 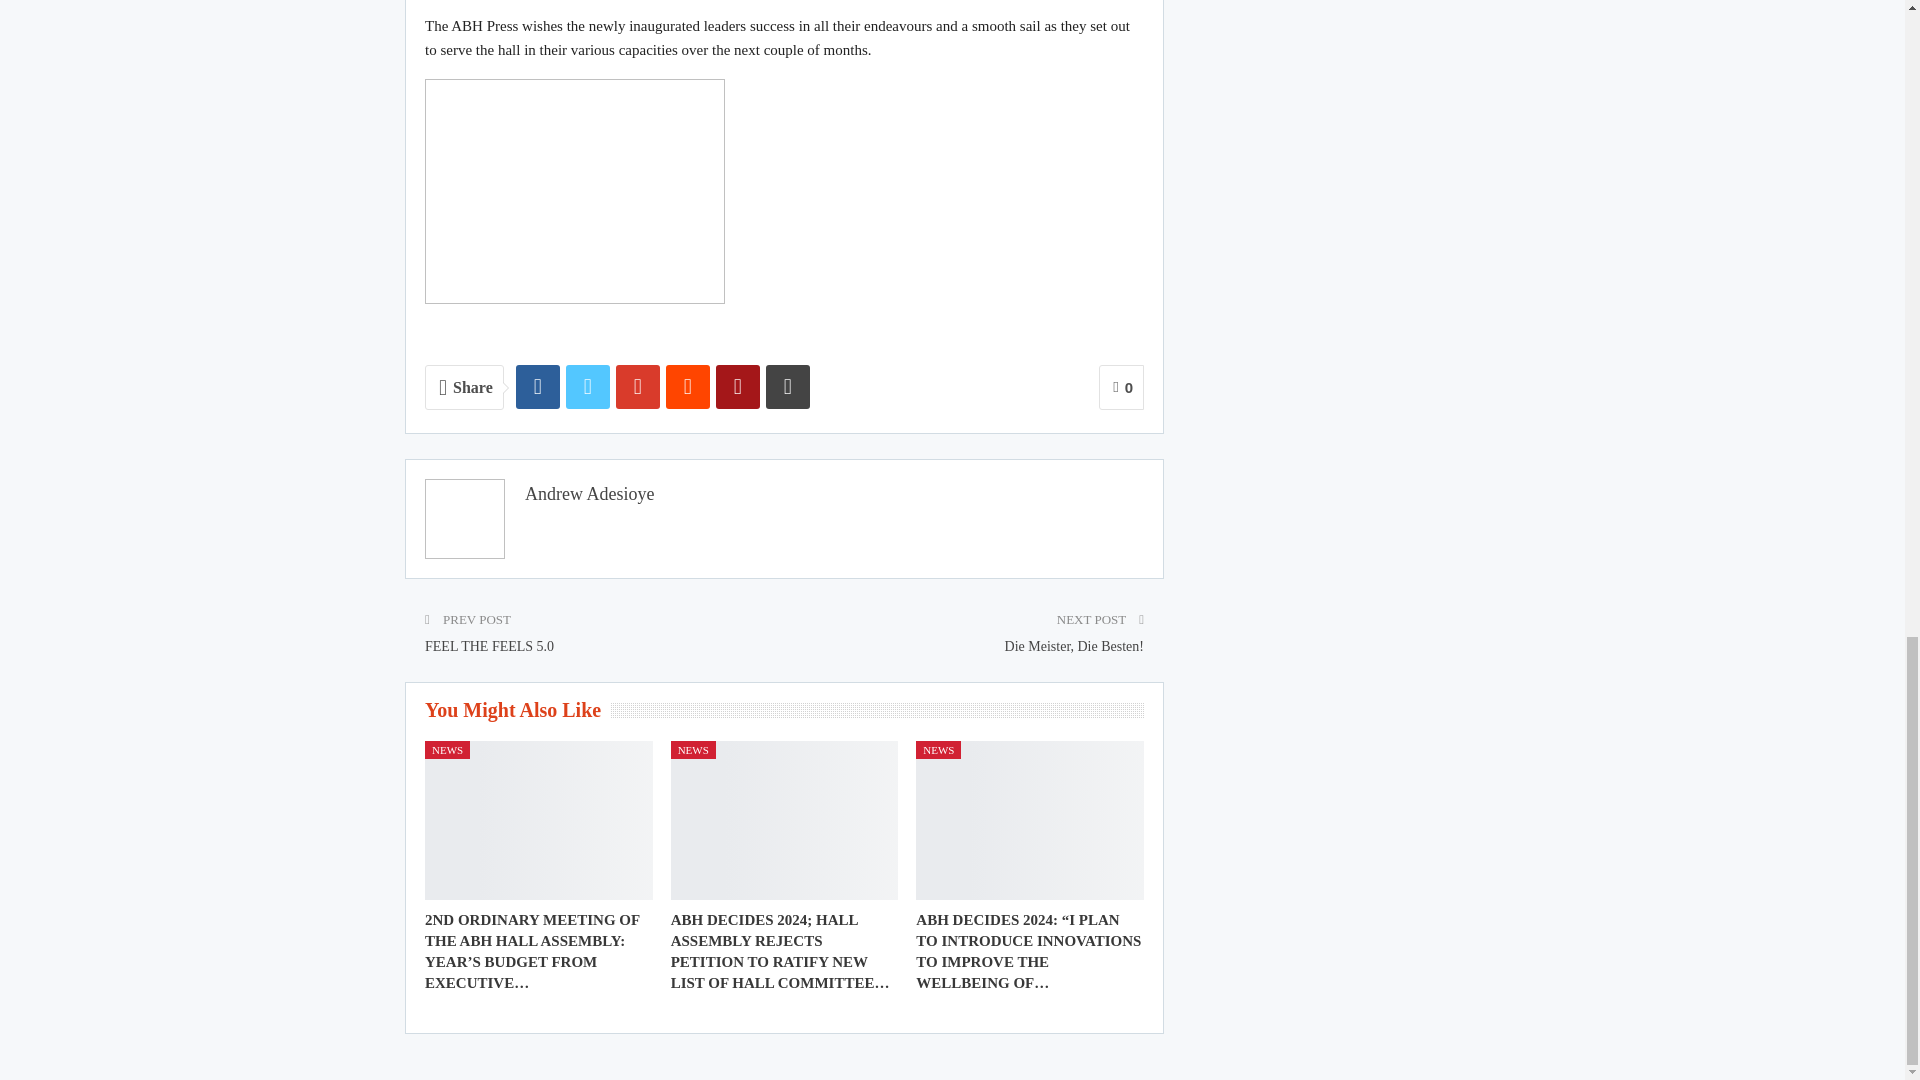 I want to click on Die Meister, Die Besten!, so click(x=1074, y=646).